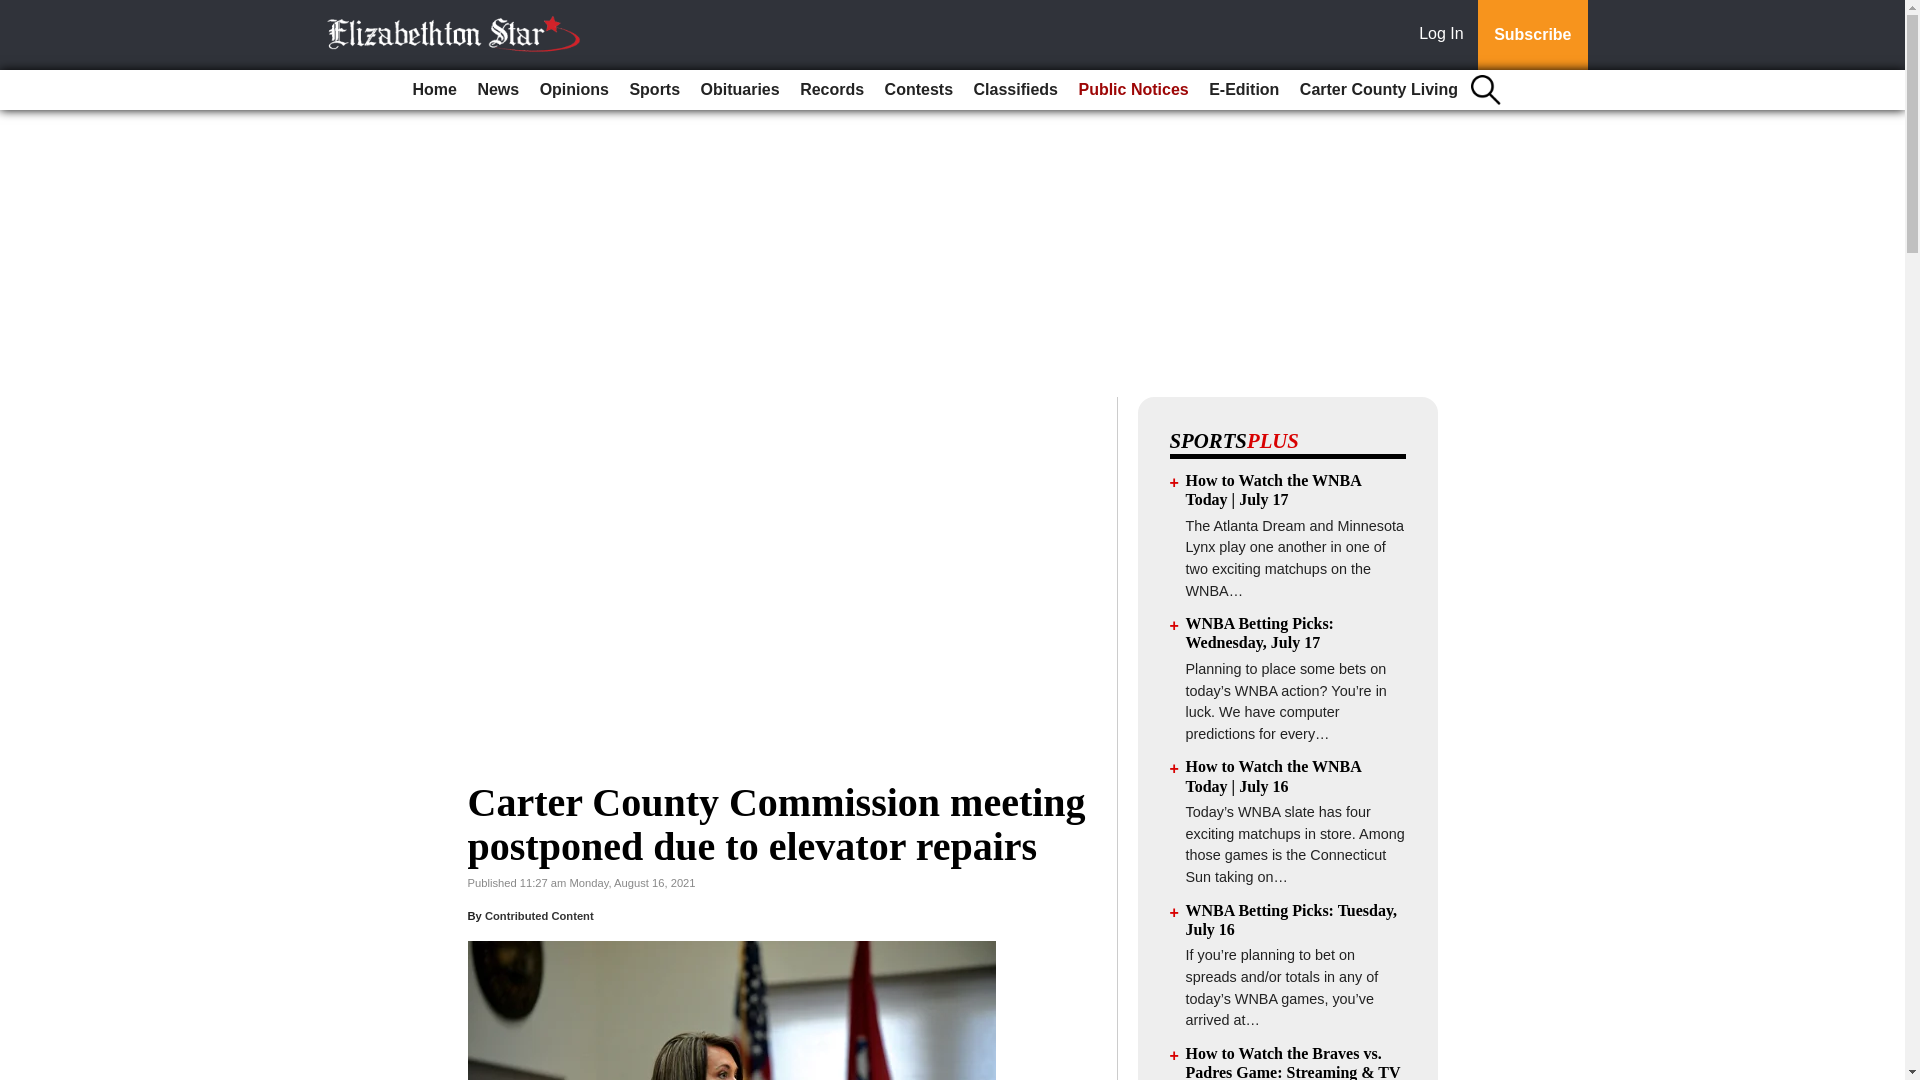 Image resolution: width=1920 pixels, height=1080 pixels. Describe the element at coordinates (654, 90) in the screenshot. I see `Sports` at that location.